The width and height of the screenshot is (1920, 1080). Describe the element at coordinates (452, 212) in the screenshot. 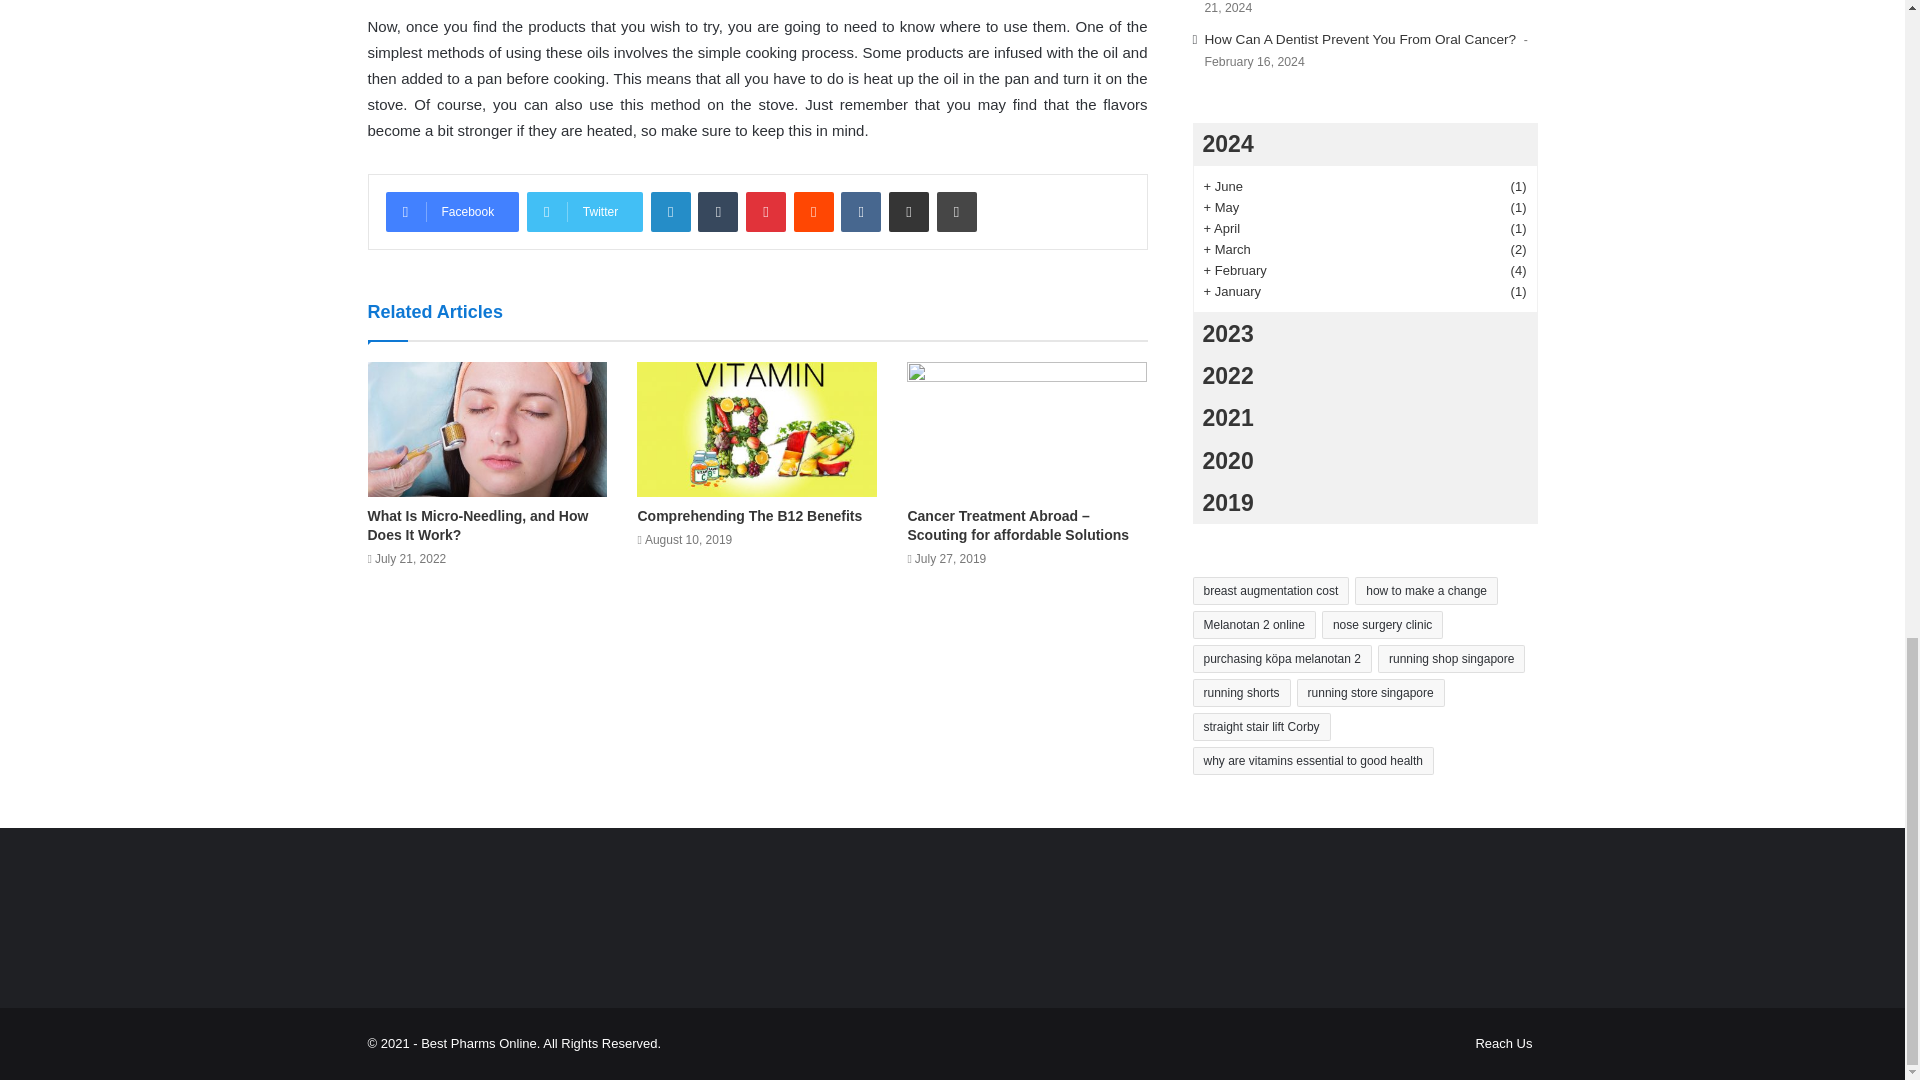

I see `Facebook` at that location.